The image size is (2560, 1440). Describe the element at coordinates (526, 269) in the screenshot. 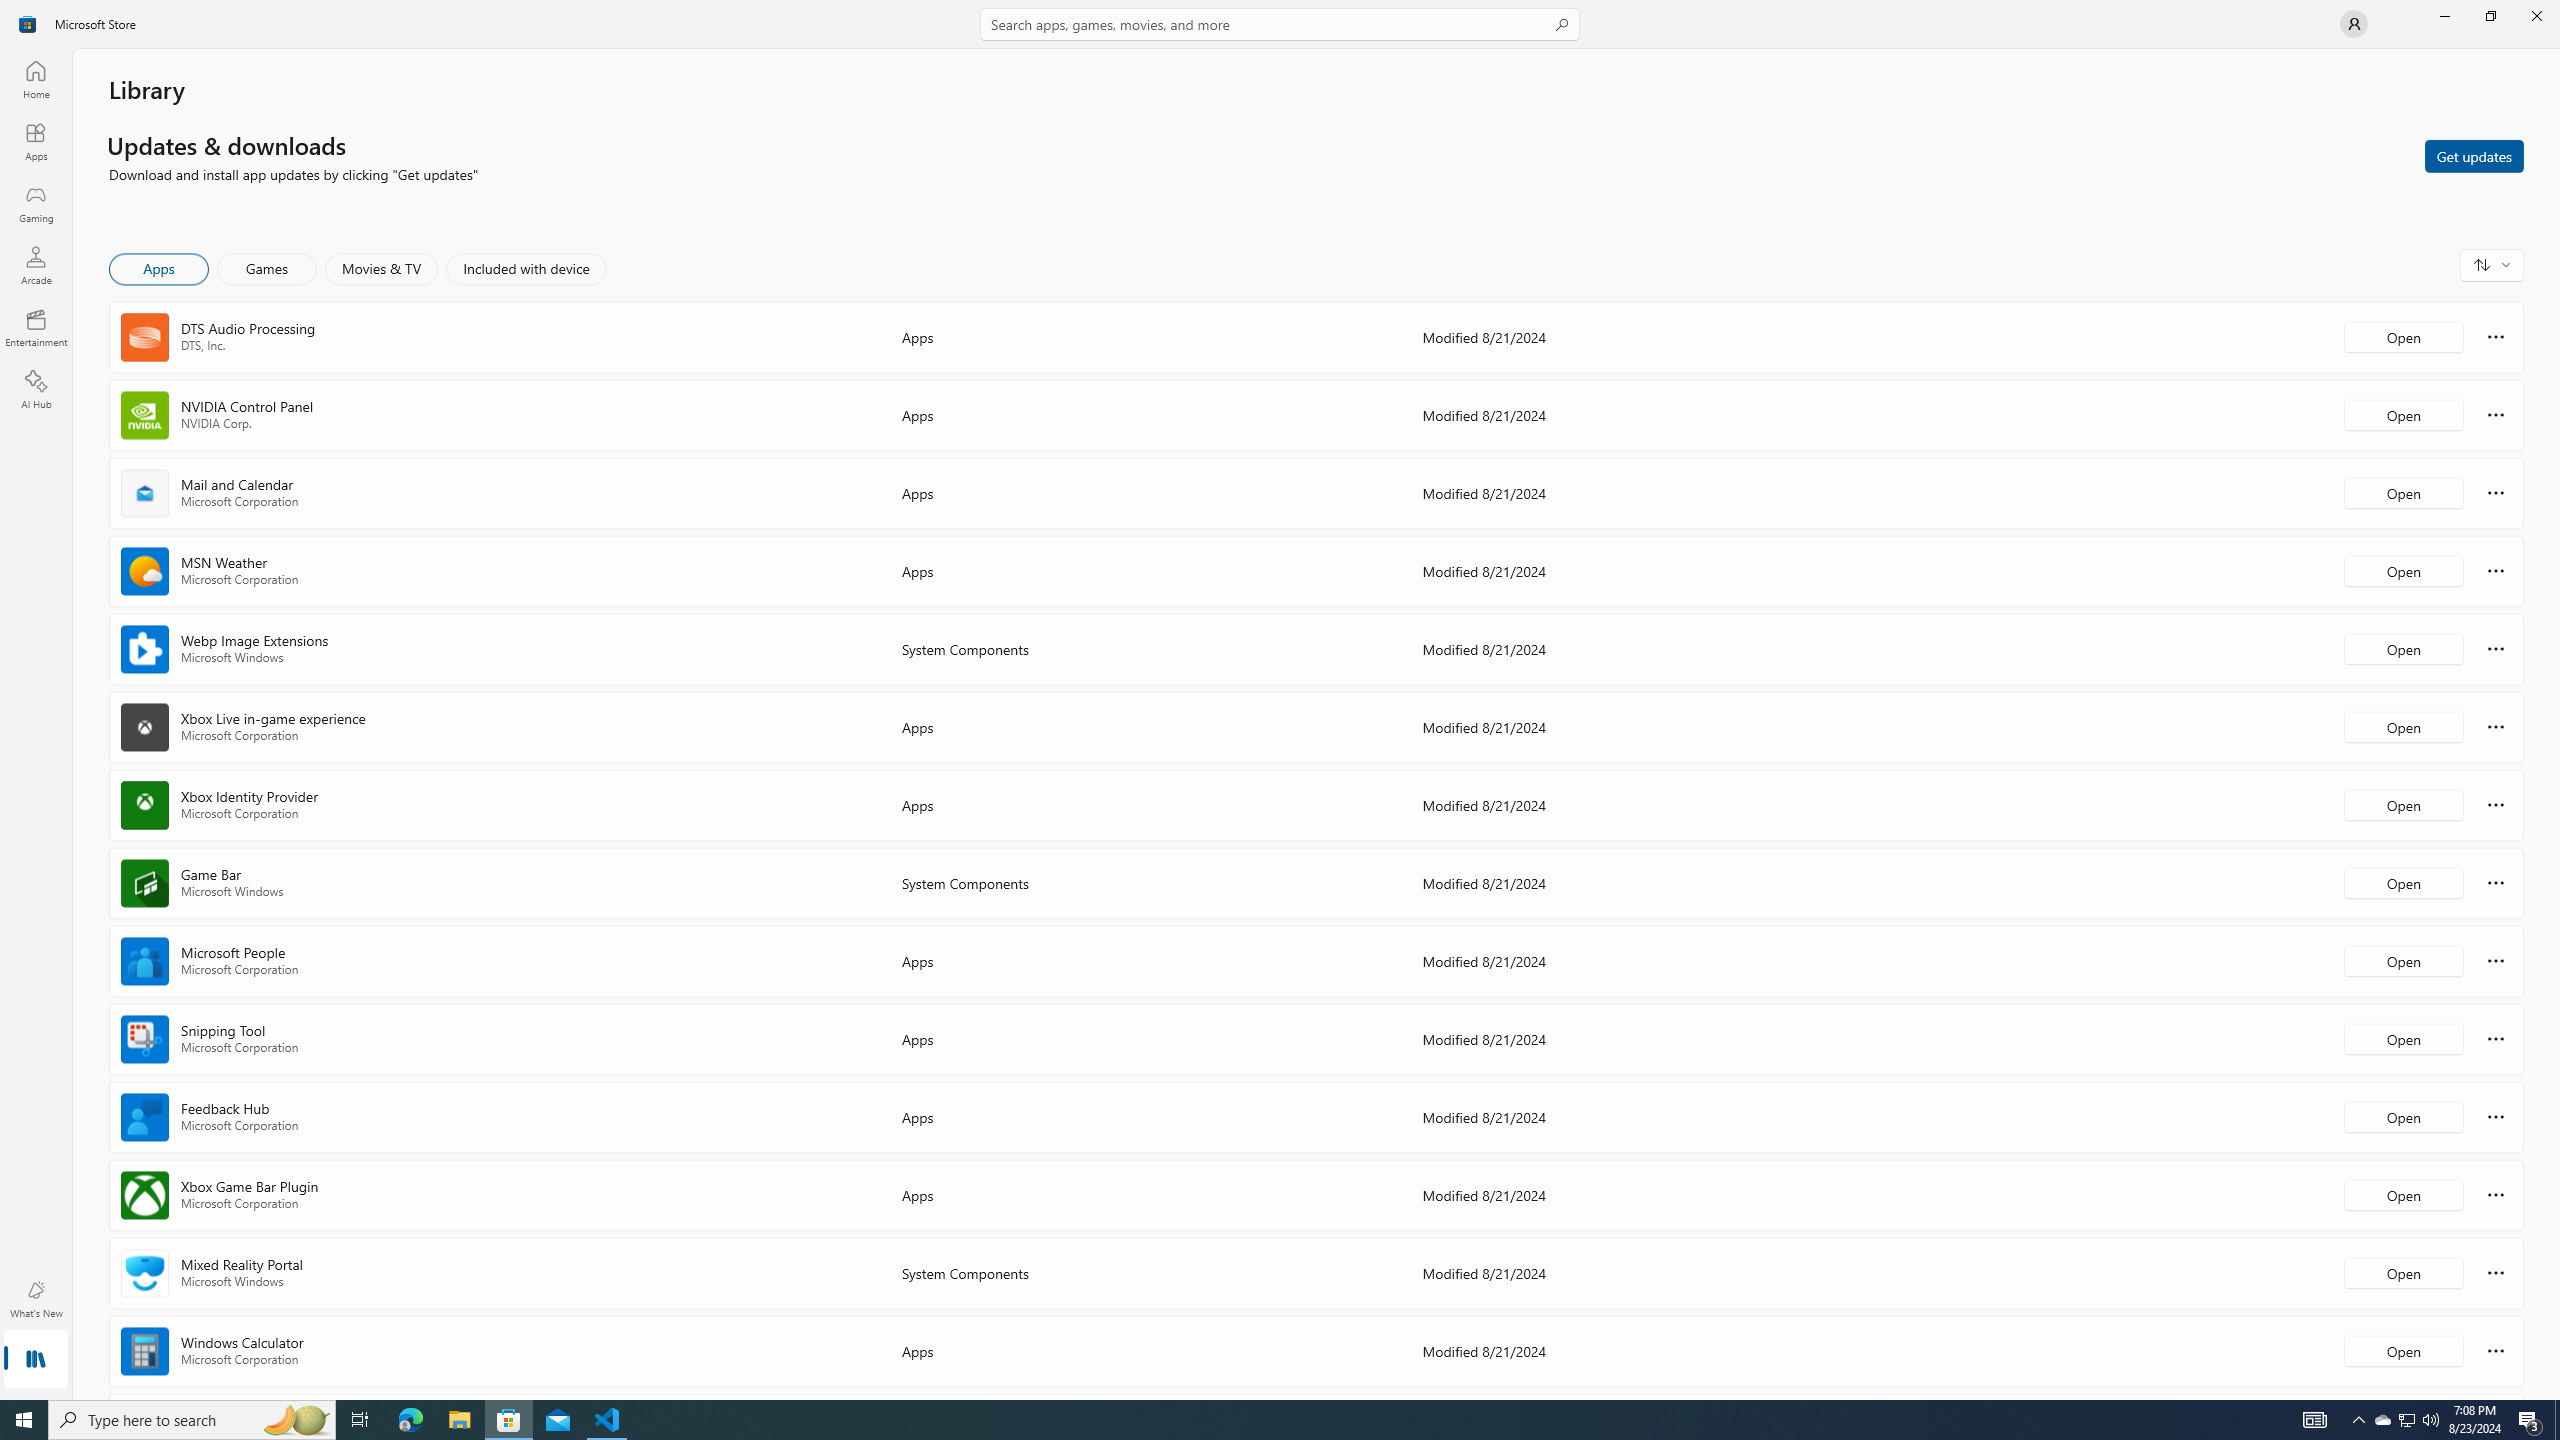

I see `Included with device` at that location.